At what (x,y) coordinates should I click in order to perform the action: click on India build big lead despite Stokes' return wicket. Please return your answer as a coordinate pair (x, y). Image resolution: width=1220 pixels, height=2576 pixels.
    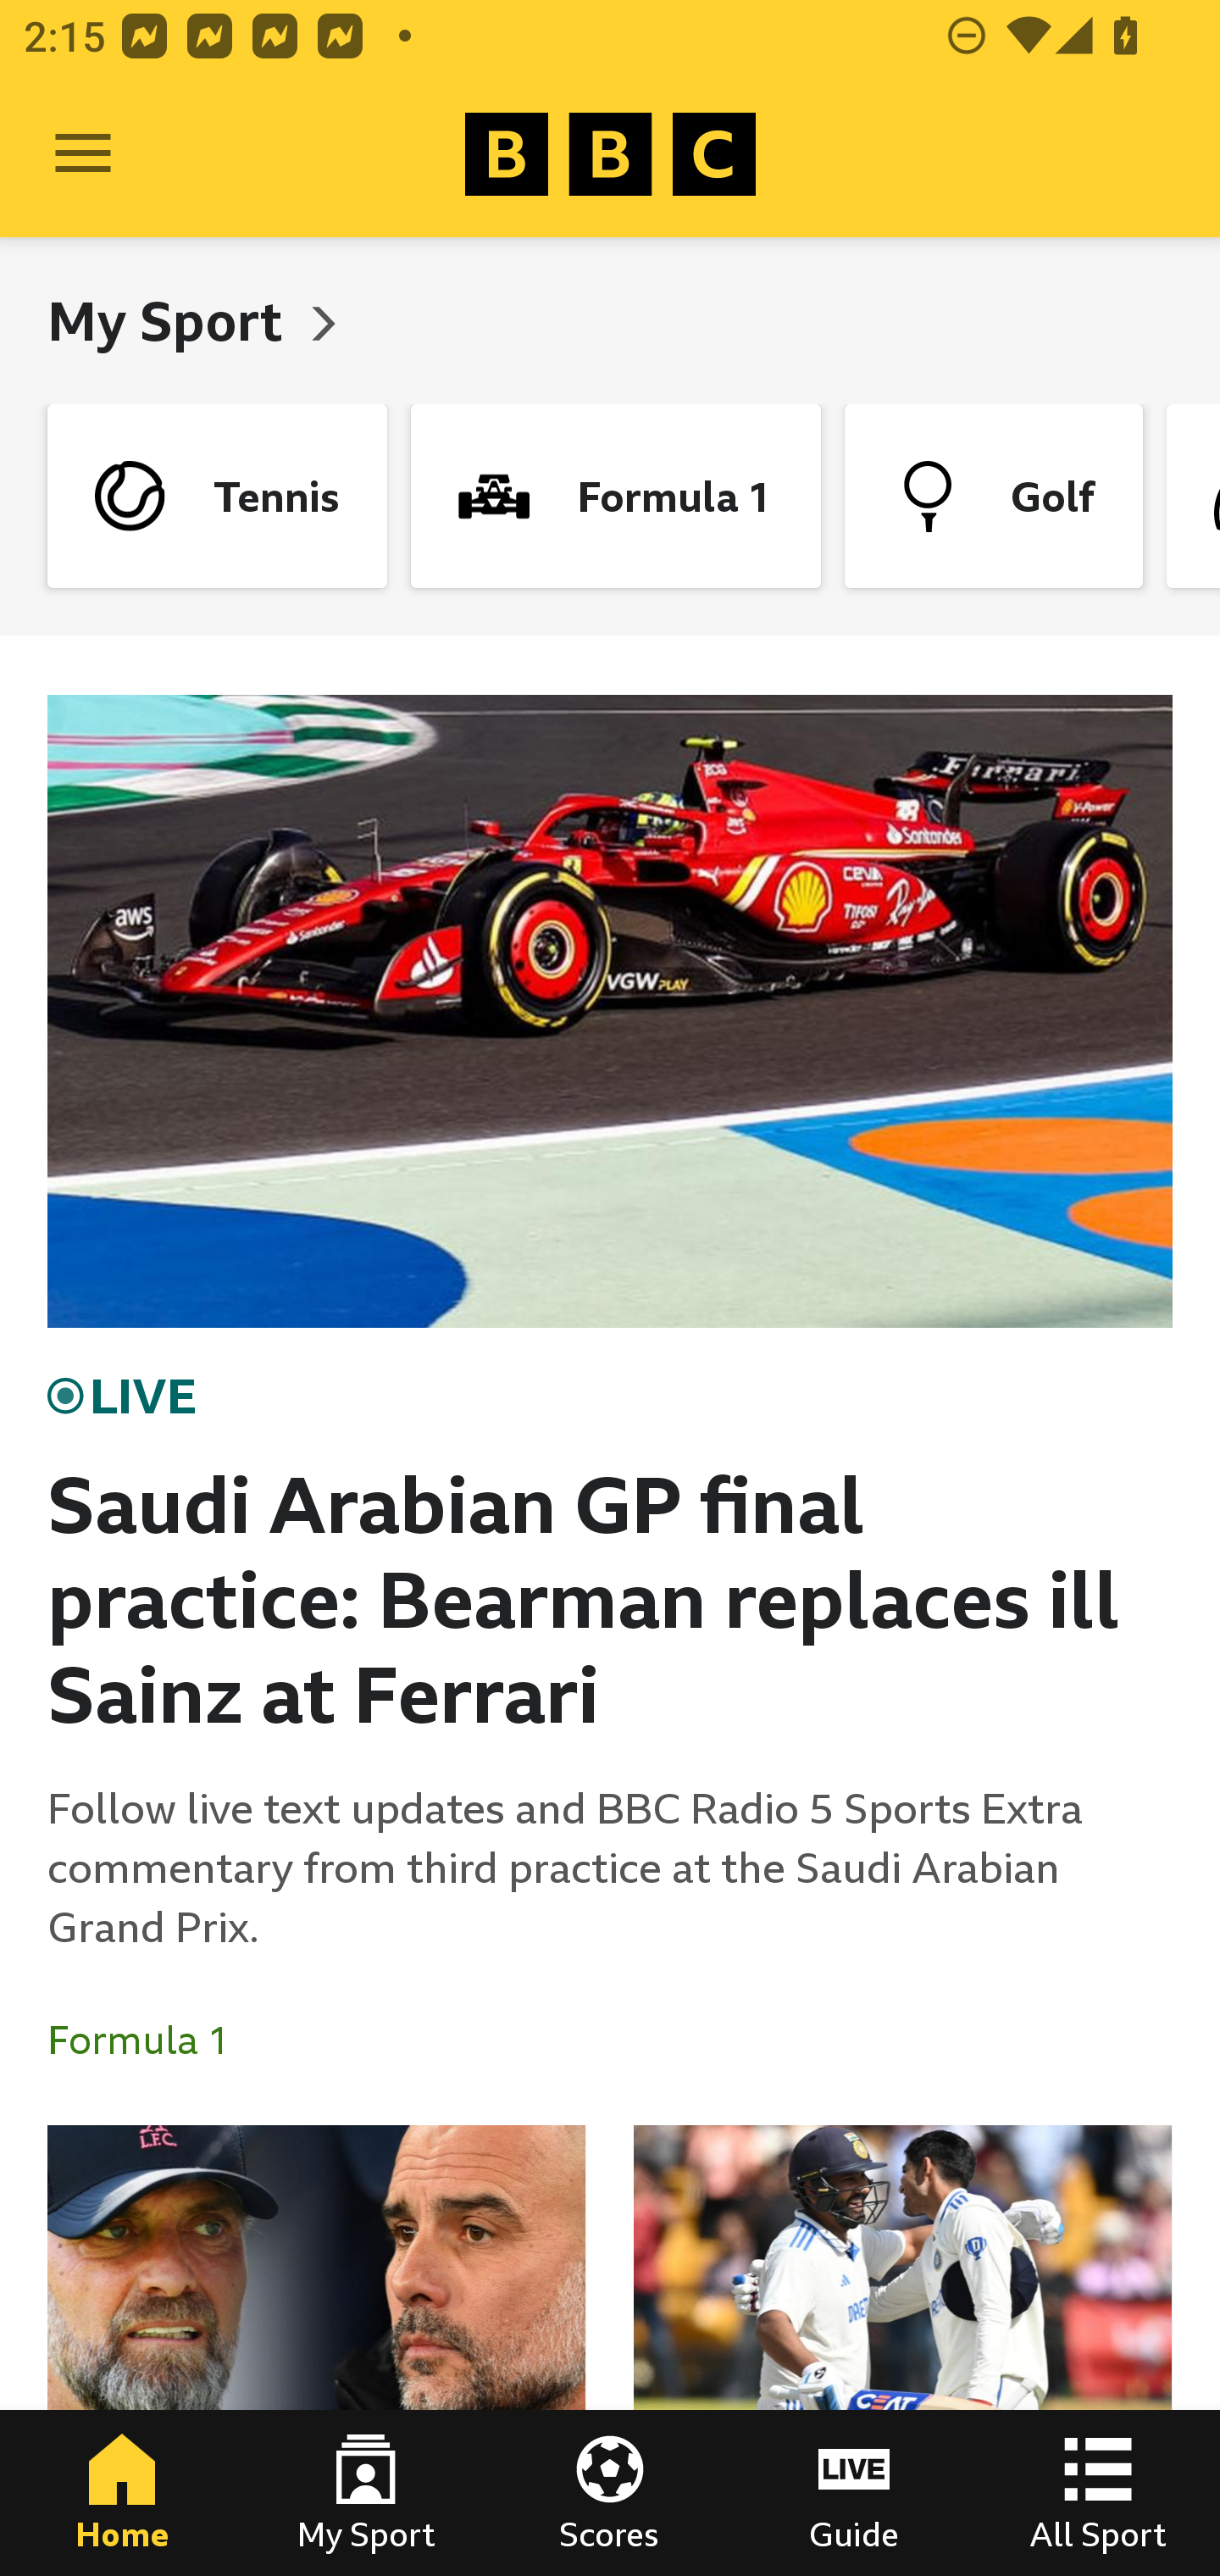
    Looking at the image, I should click on (902, 2351).